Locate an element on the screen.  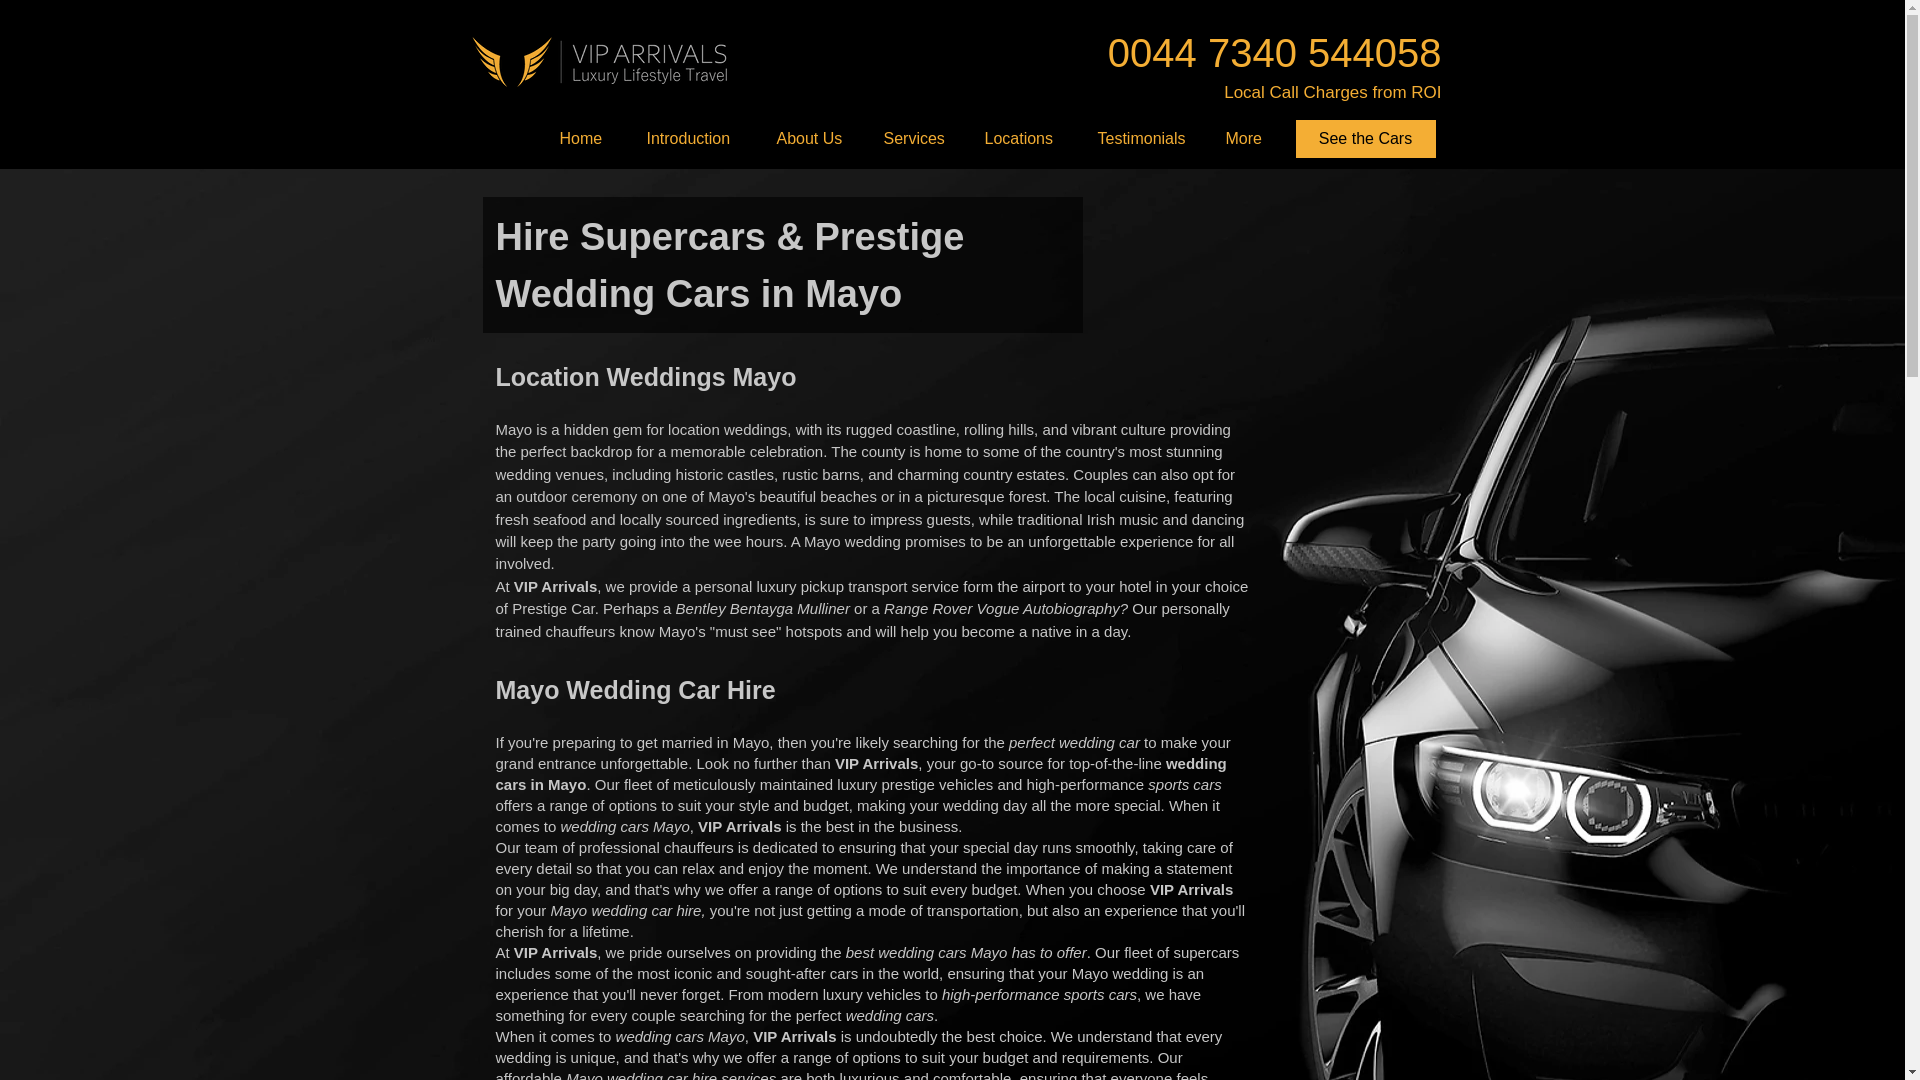
Services is located at coordinates (918, 139).